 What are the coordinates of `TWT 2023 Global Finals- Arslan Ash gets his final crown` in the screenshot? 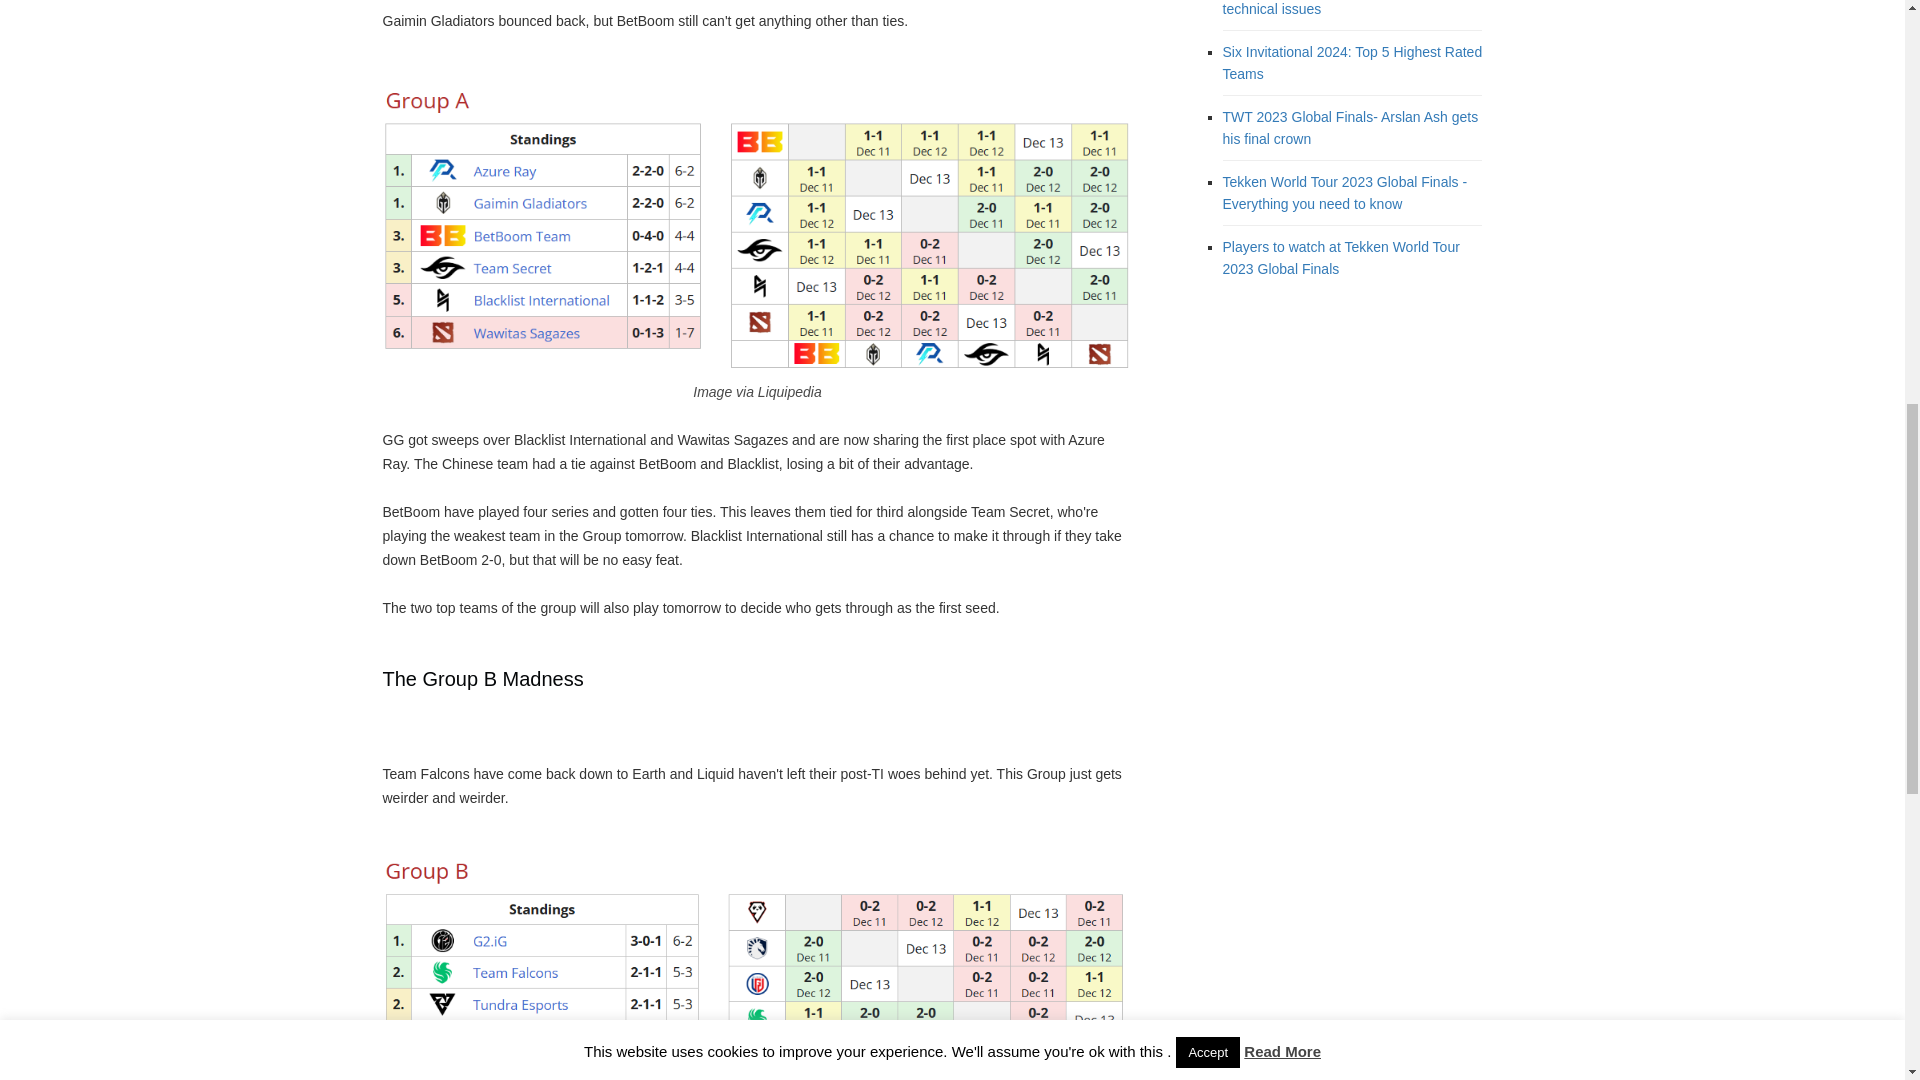 It's located at (1350, 128).